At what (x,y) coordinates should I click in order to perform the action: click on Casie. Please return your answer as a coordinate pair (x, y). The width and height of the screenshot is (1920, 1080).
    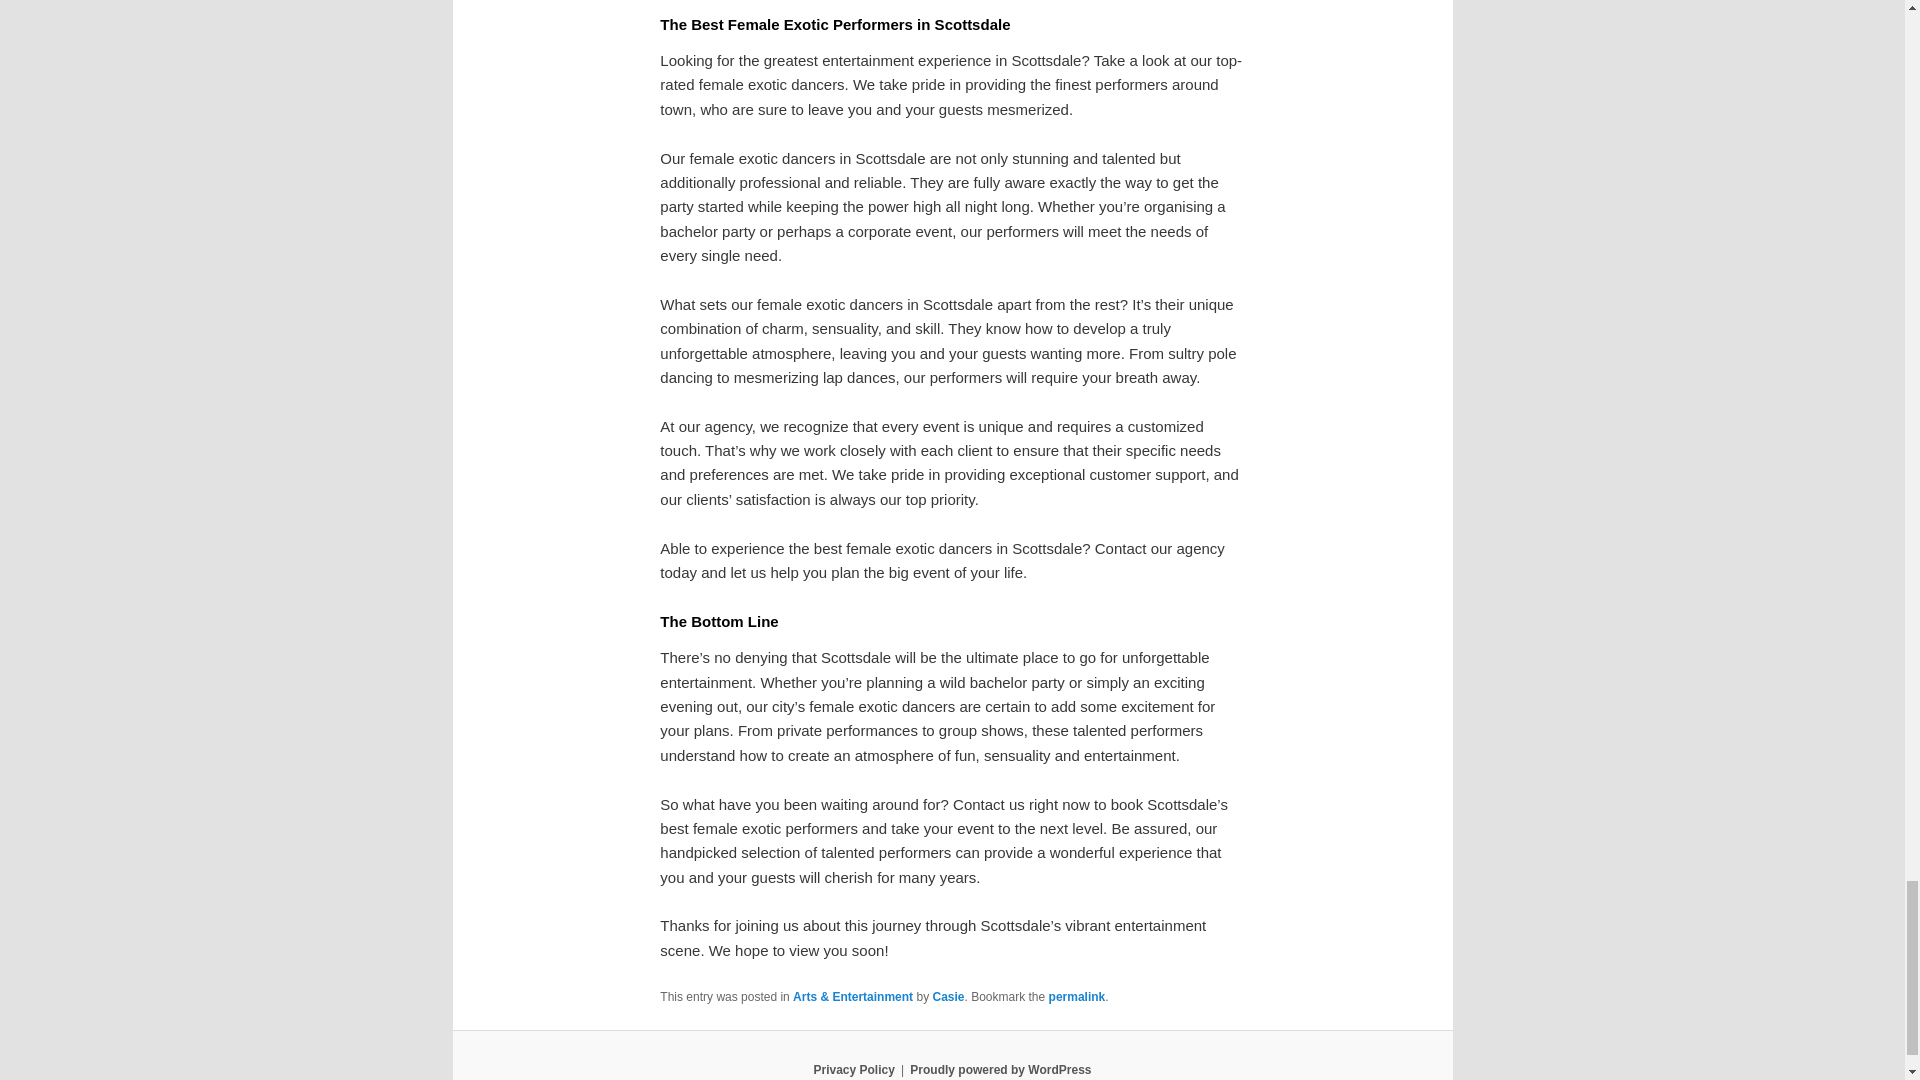
    Looking at the image, I should click on (947, 997).